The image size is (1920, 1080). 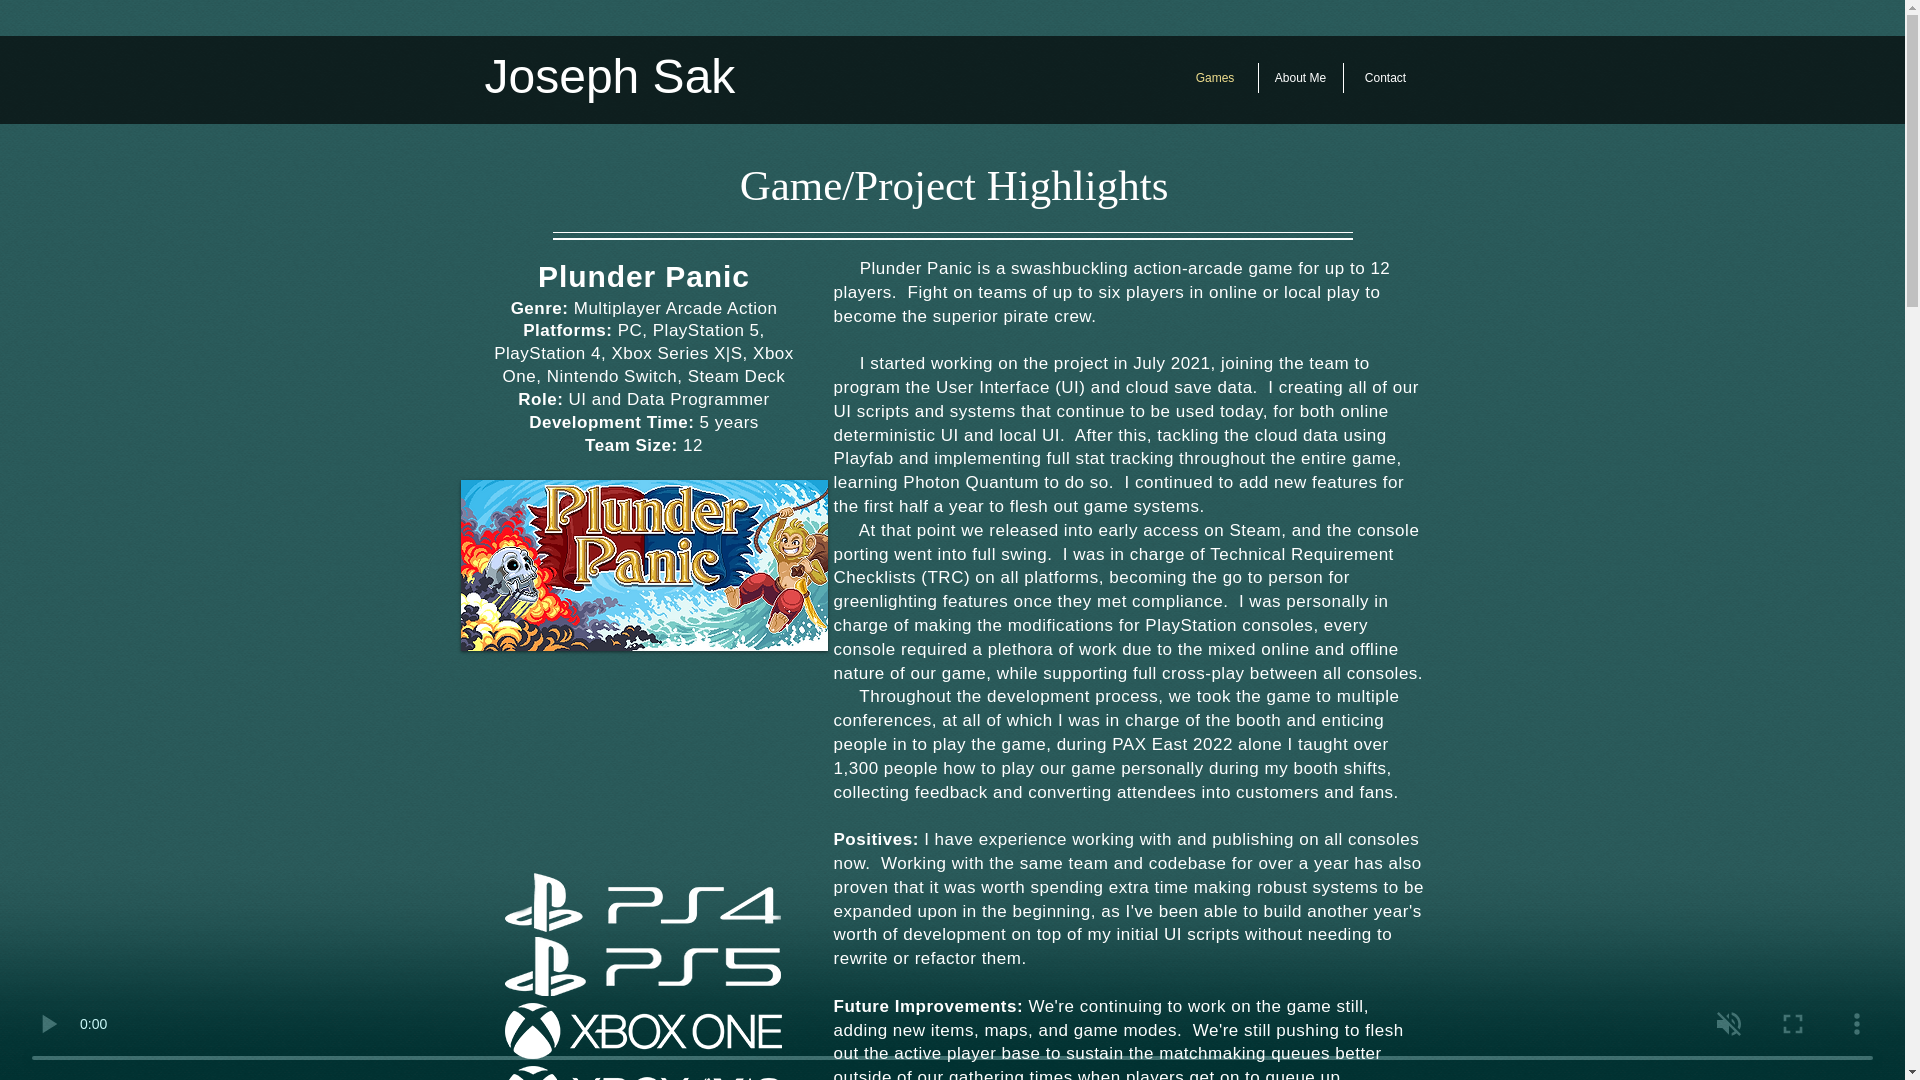 What do you see at coordinates (642, 1072) in the screenshot?
I see `Xbox Store` at bounding box center [642, 1072].